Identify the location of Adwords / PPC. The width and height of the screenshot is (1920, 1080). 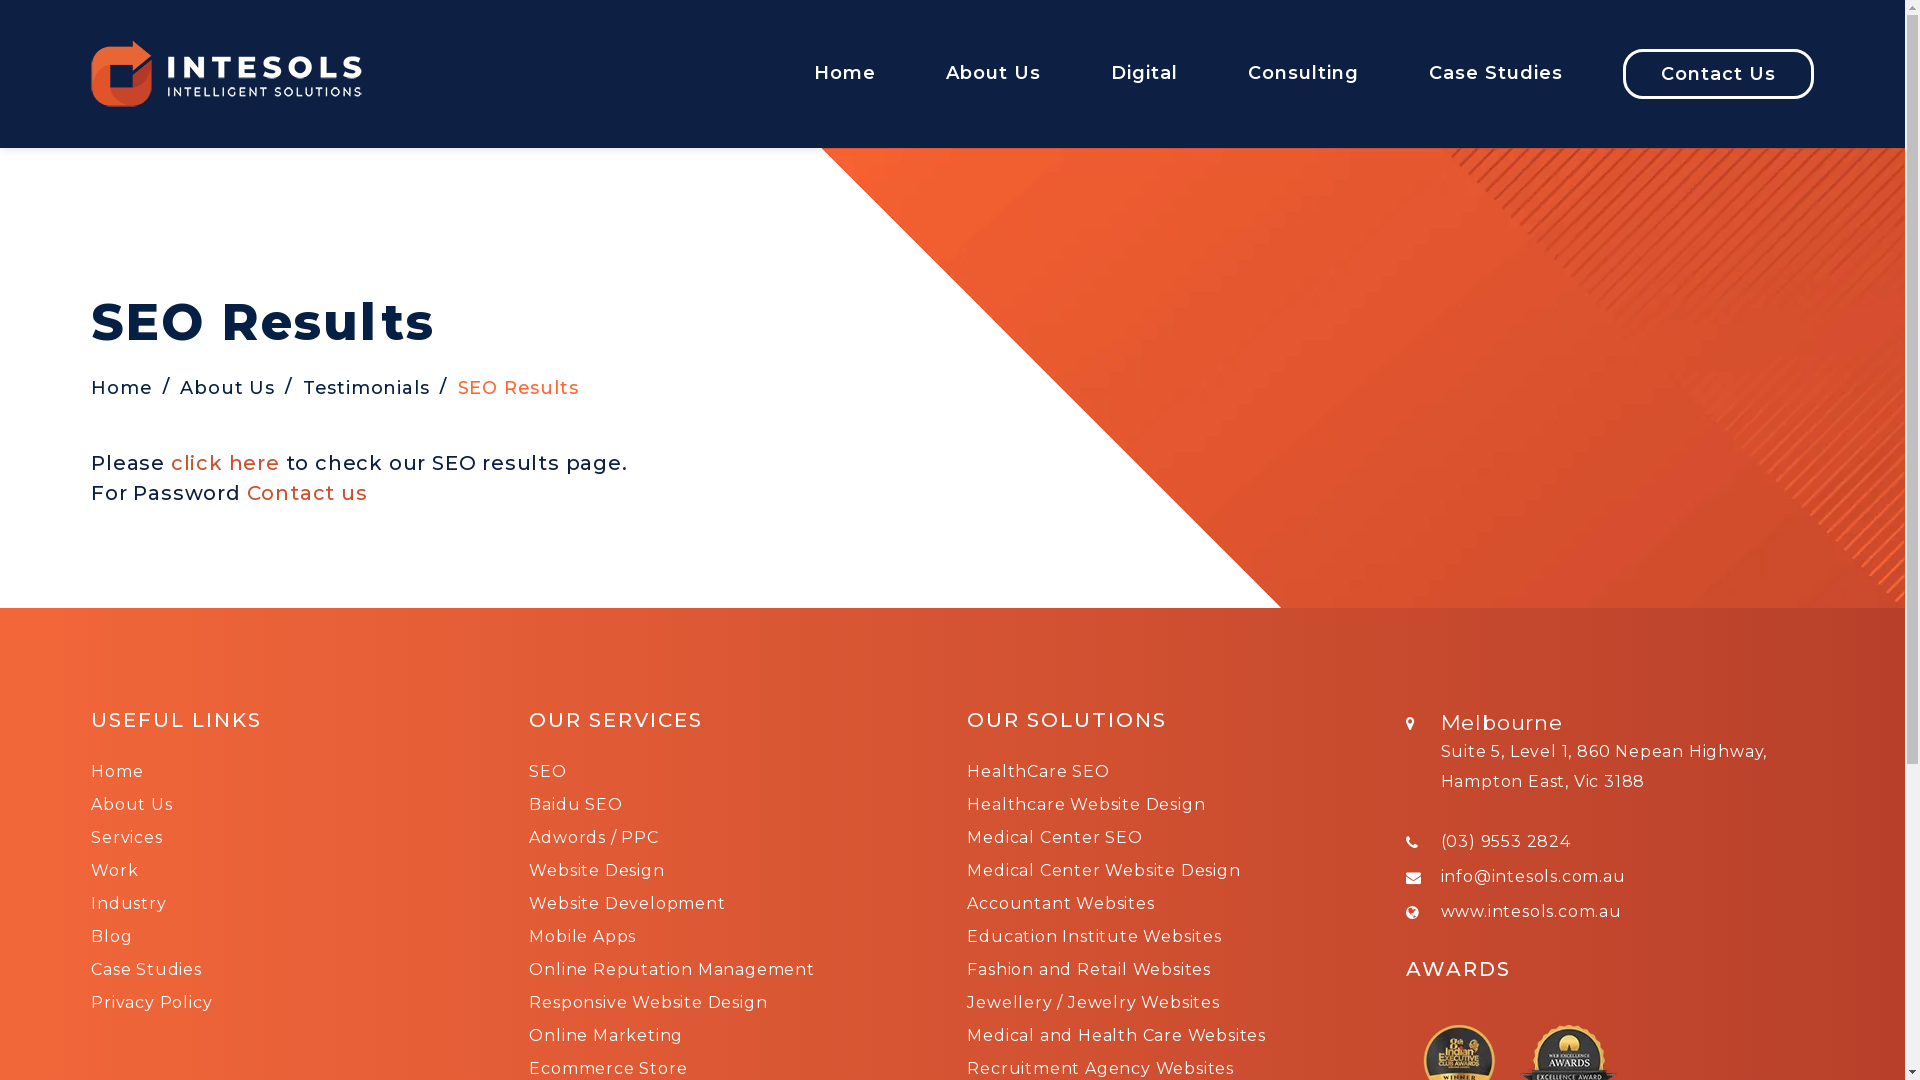
(594, 838).